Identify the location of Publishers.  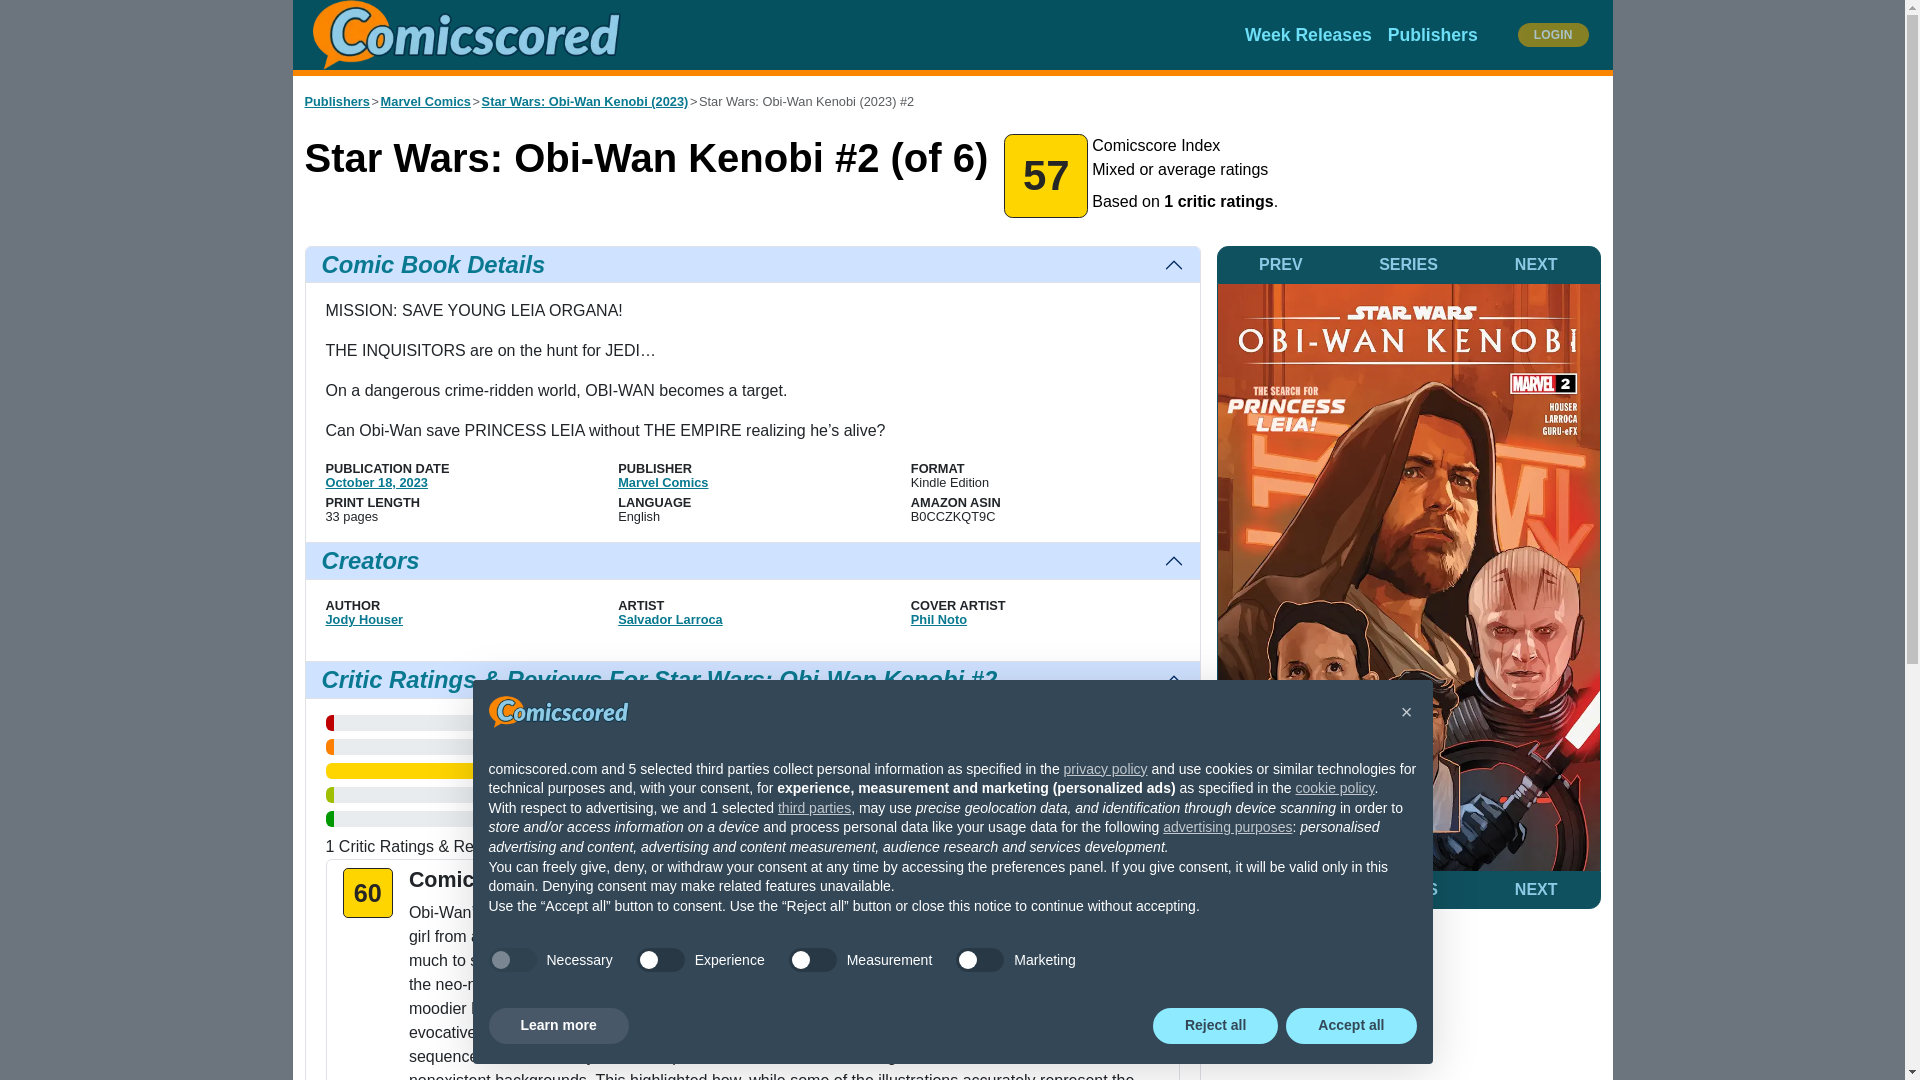
(1433, 35).